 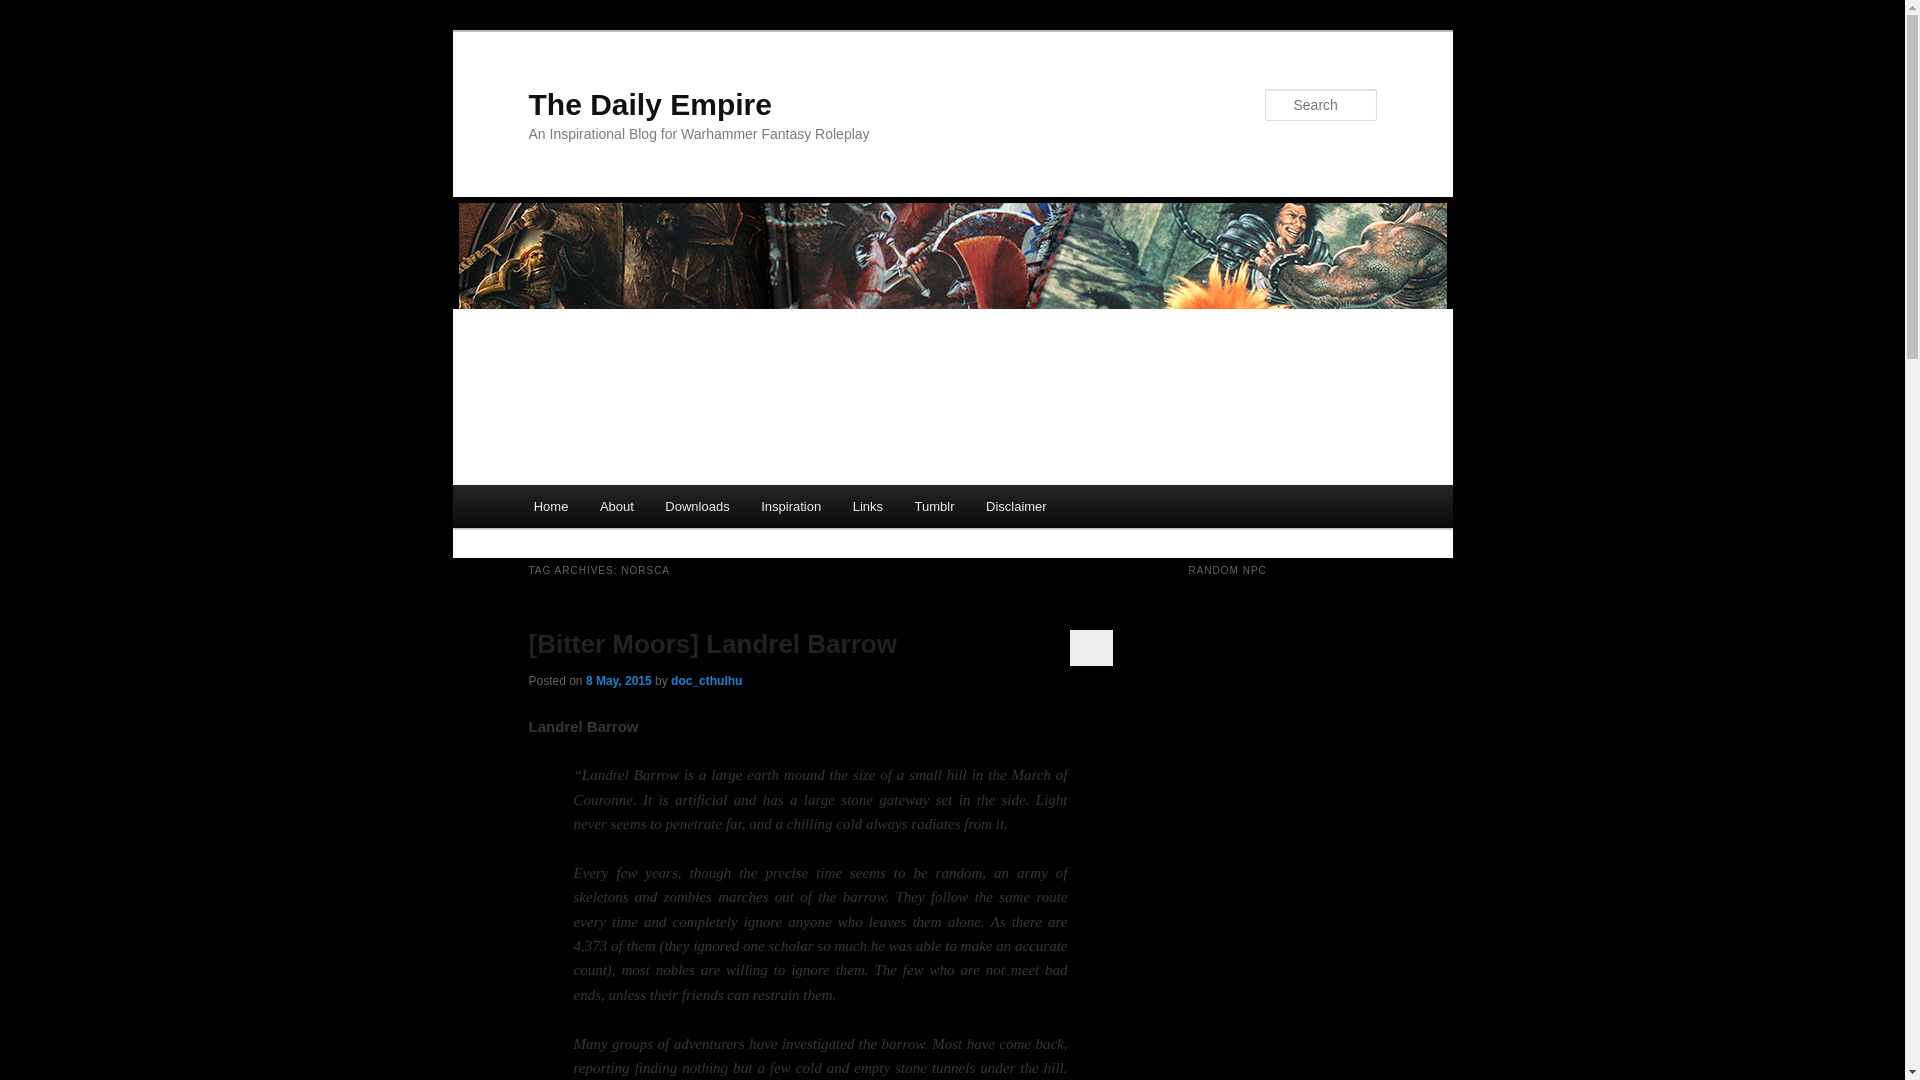 What do you see at coordinates (698, 506) in the screenshot?
I see `Downloads` at bounding box center [698, 506].